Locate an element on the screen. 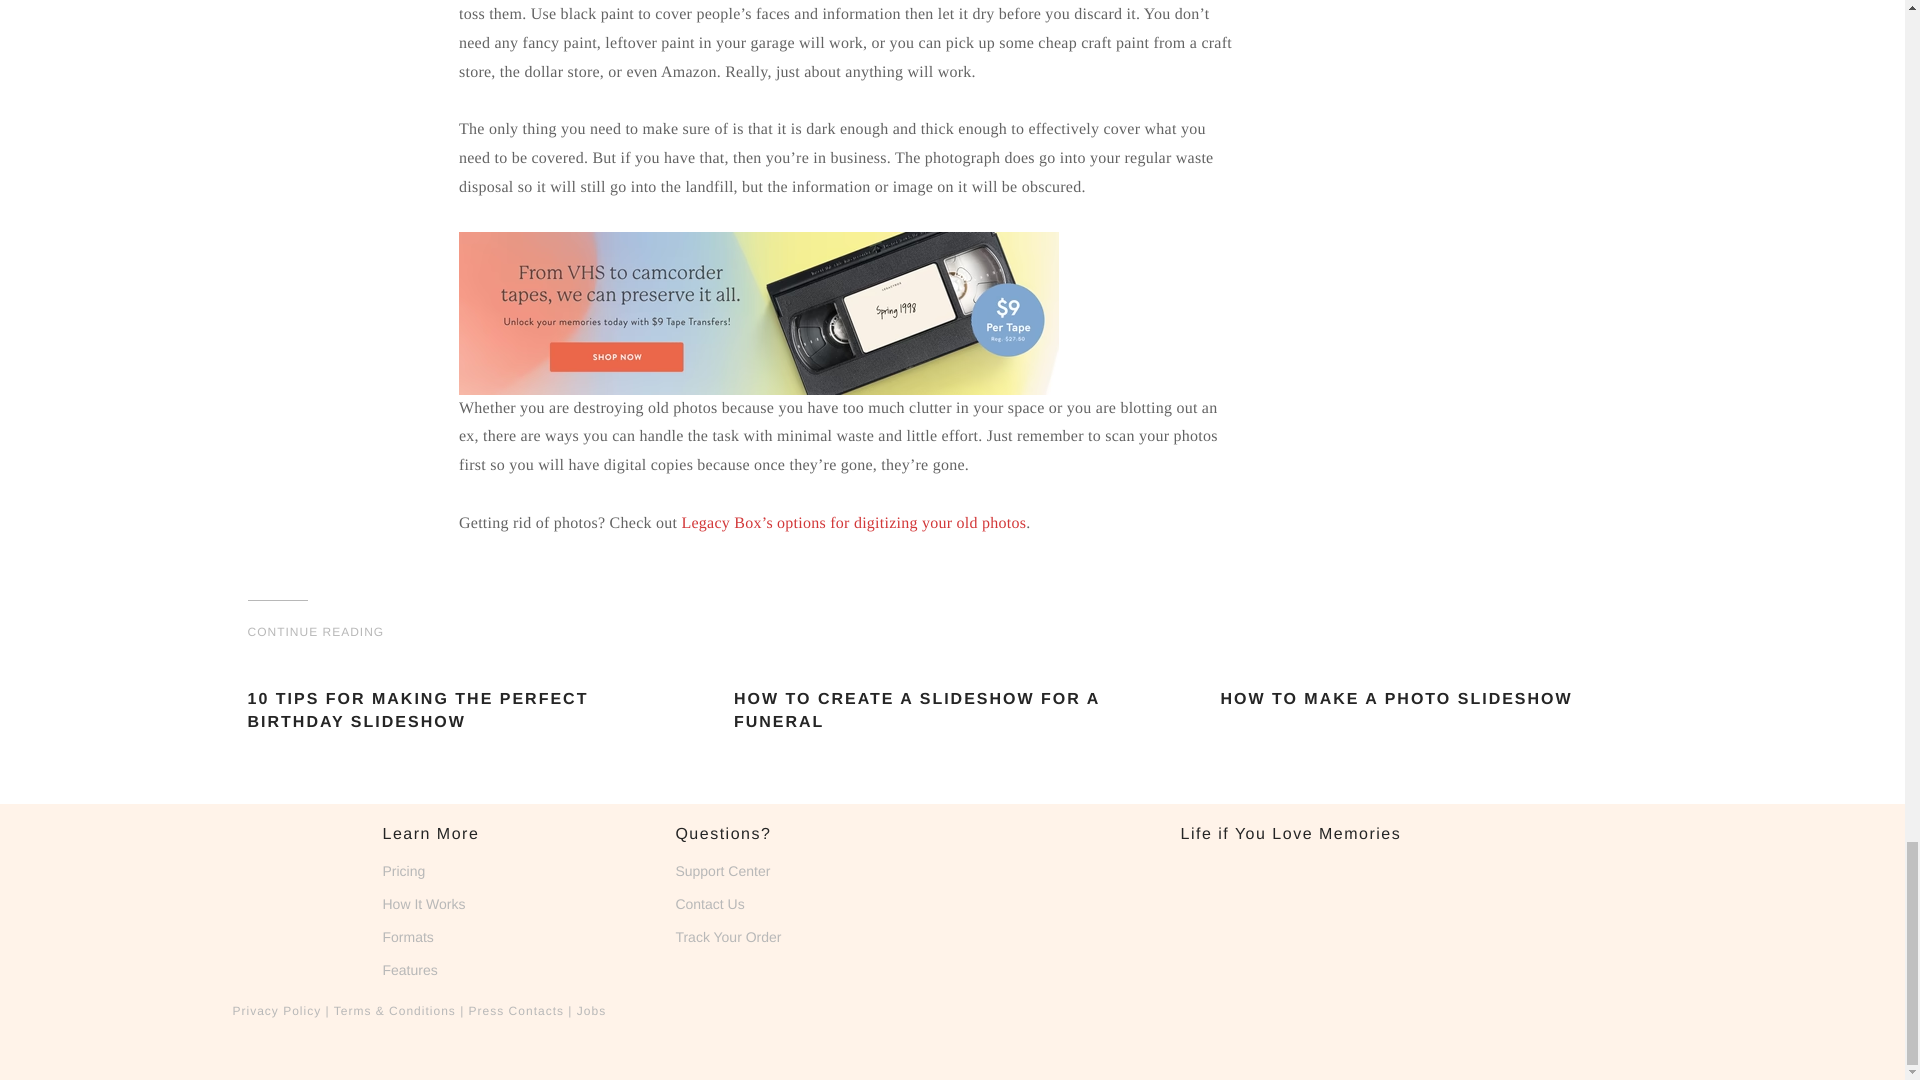 The width and height of the screenshot is (1920, 1080). HOW TO CREATE A SLIDESHOW FOR A FUNERAL is located at coordinates (952, 672).